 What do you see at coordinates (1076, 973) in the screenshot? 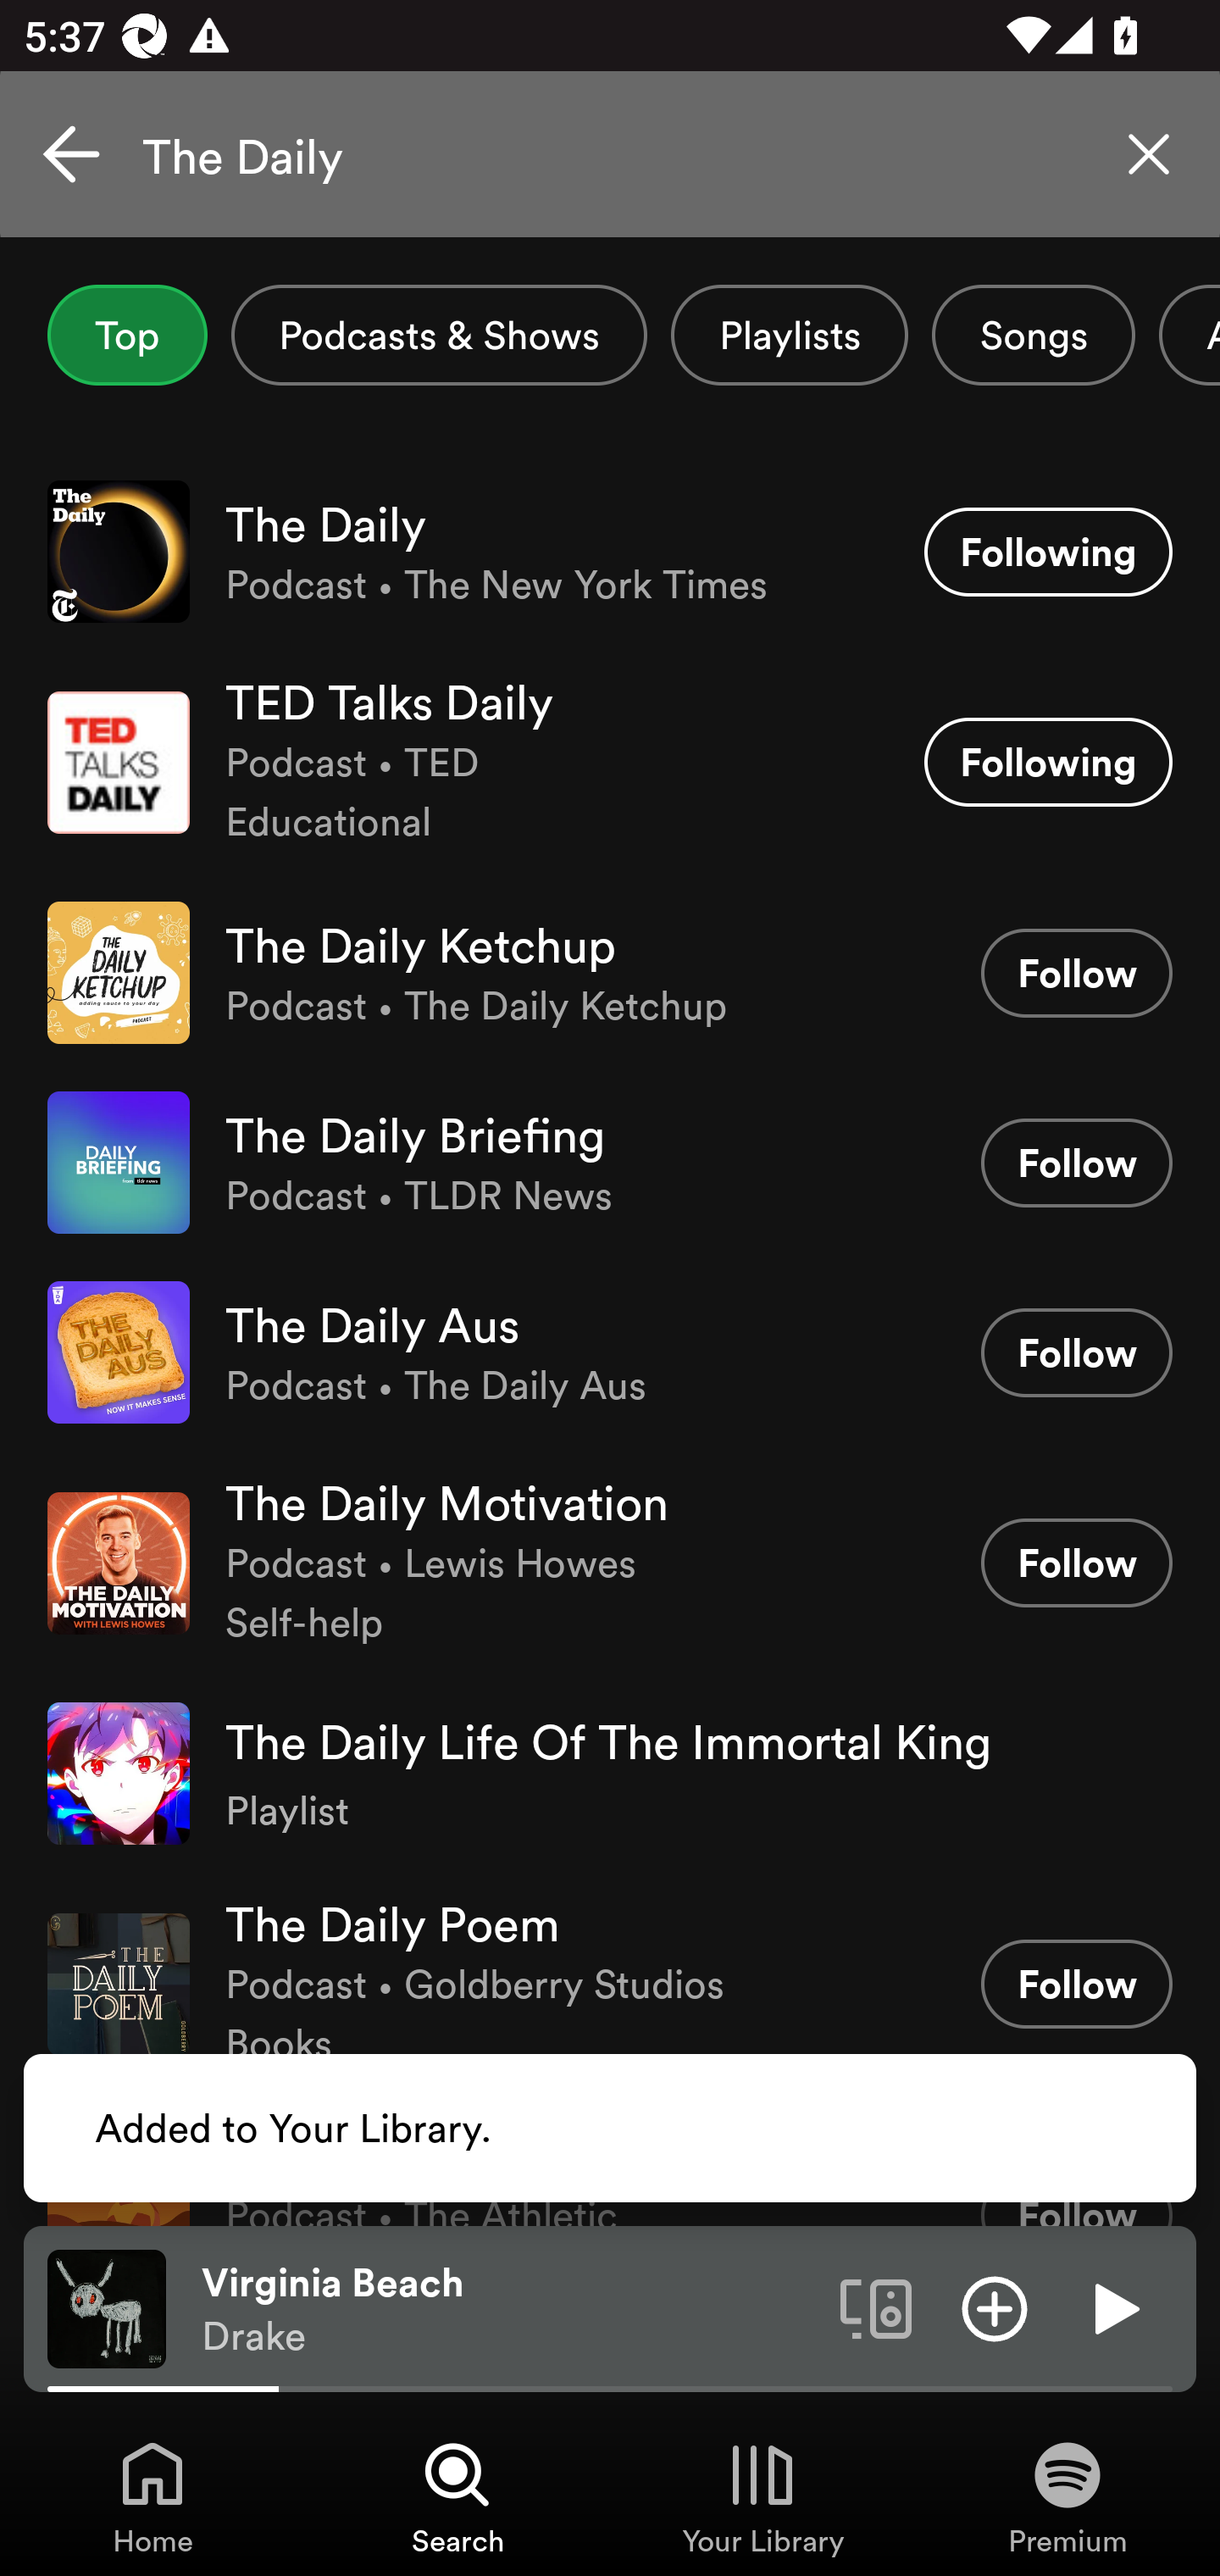
I see `Follow` at bounding box center [1076, 973].